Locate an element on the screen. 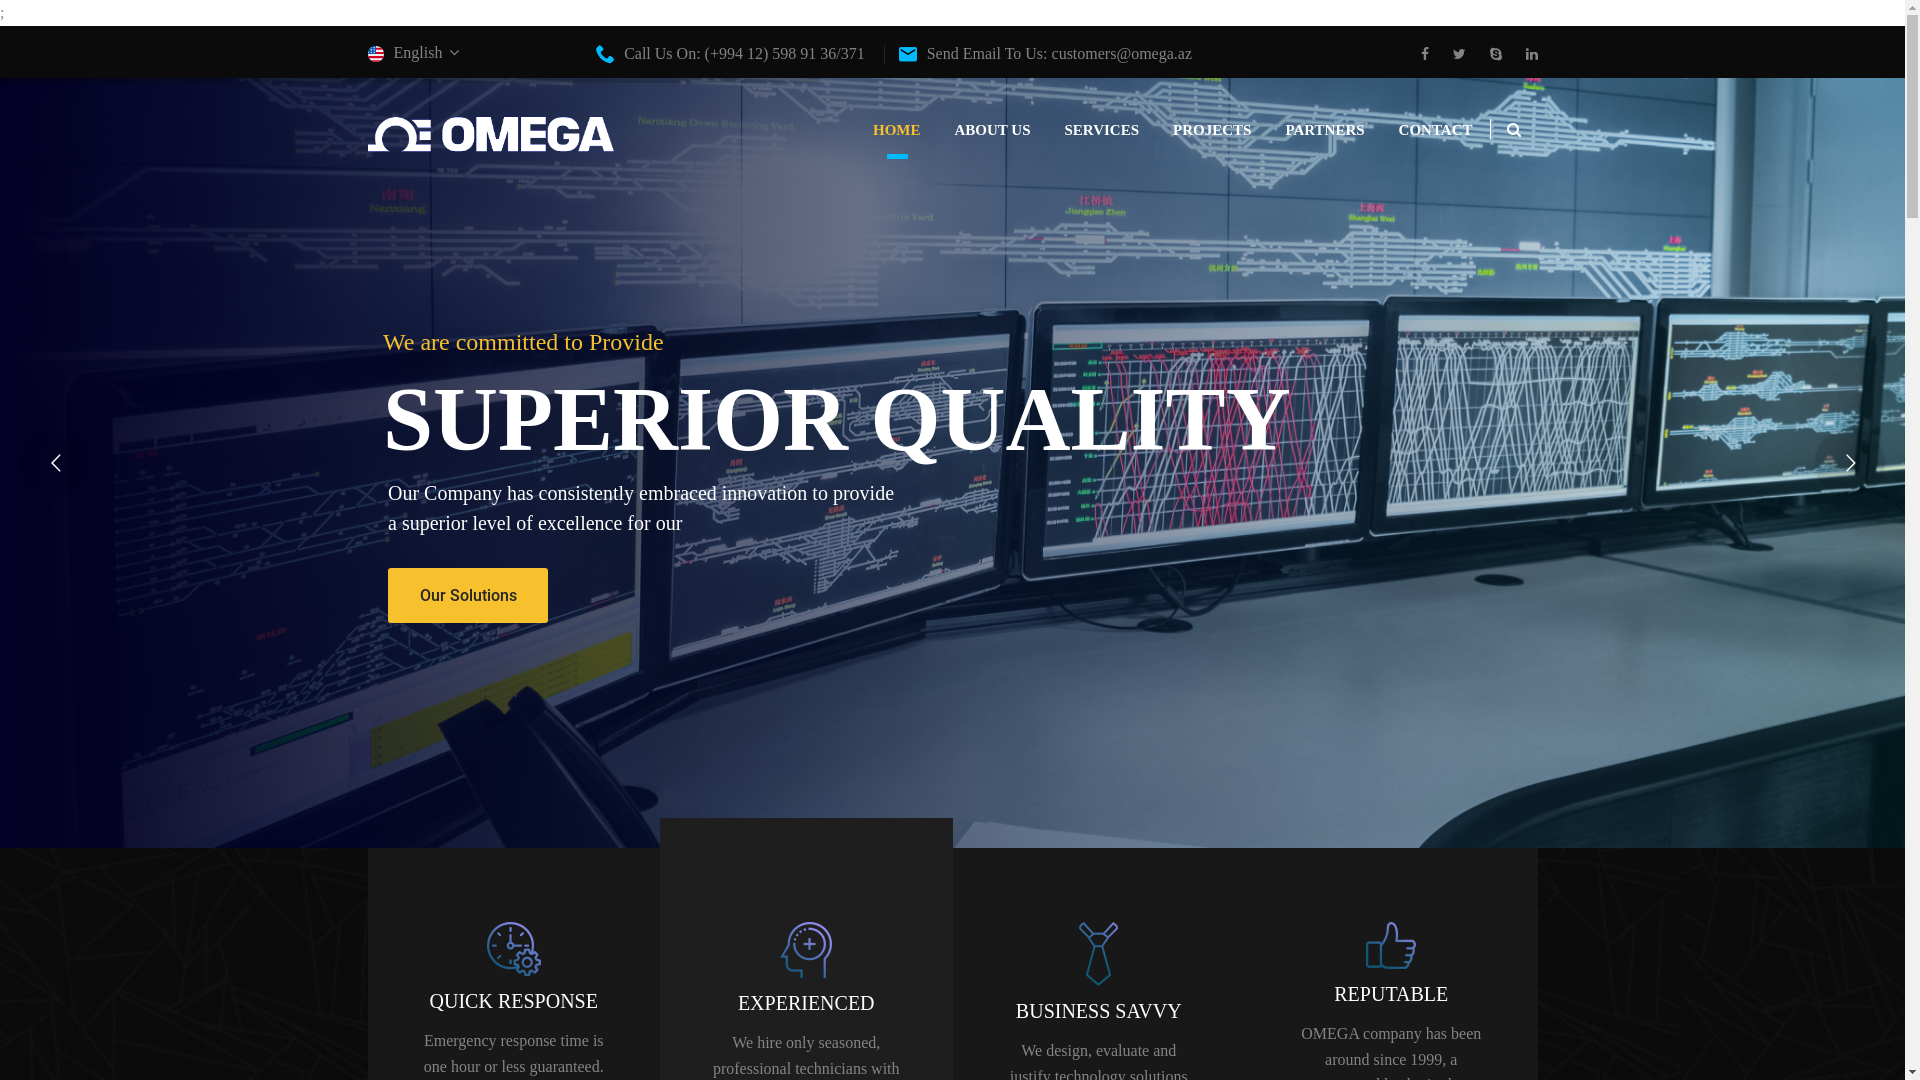 The width and height of the screenshot is (1920, 1080). PARTNERS is located at coordinates (1324, 130).